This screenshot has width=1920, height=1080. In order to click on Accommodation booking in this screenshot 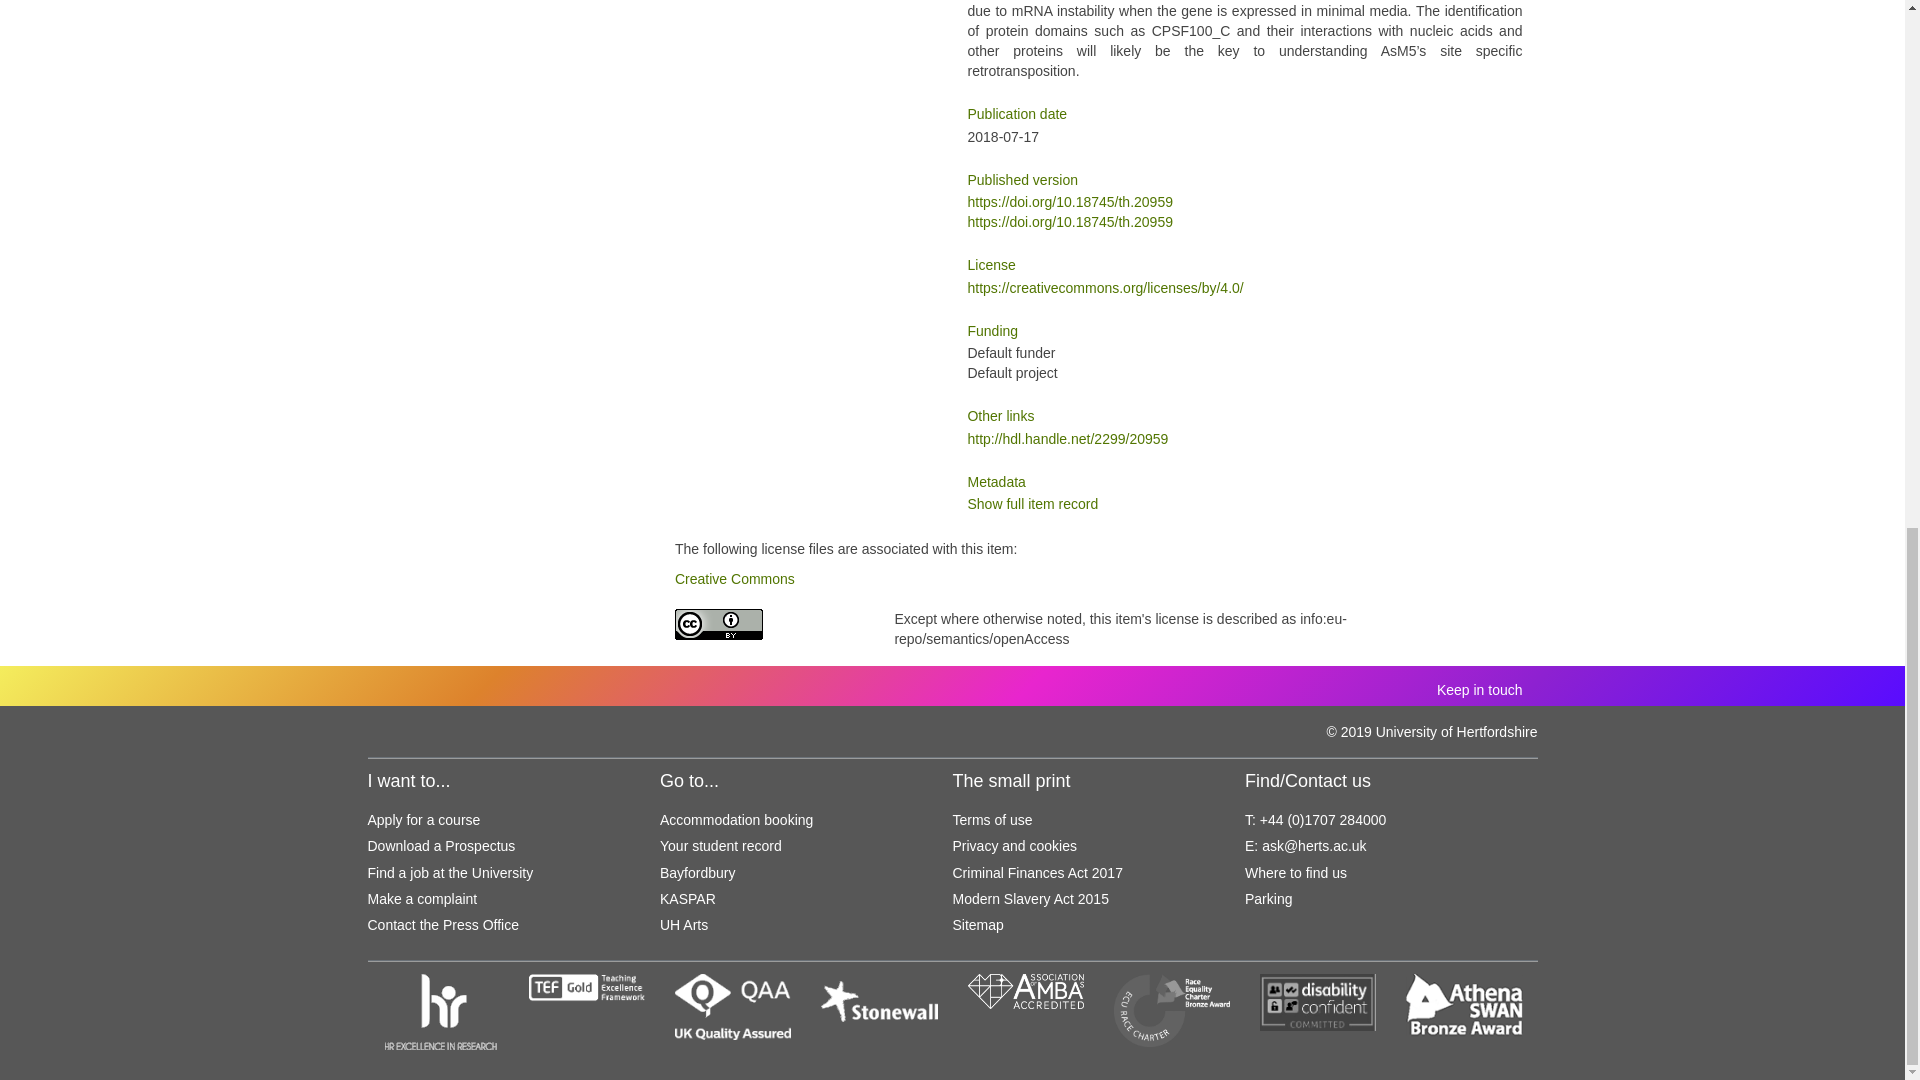, I will do `click(736, 820)`.